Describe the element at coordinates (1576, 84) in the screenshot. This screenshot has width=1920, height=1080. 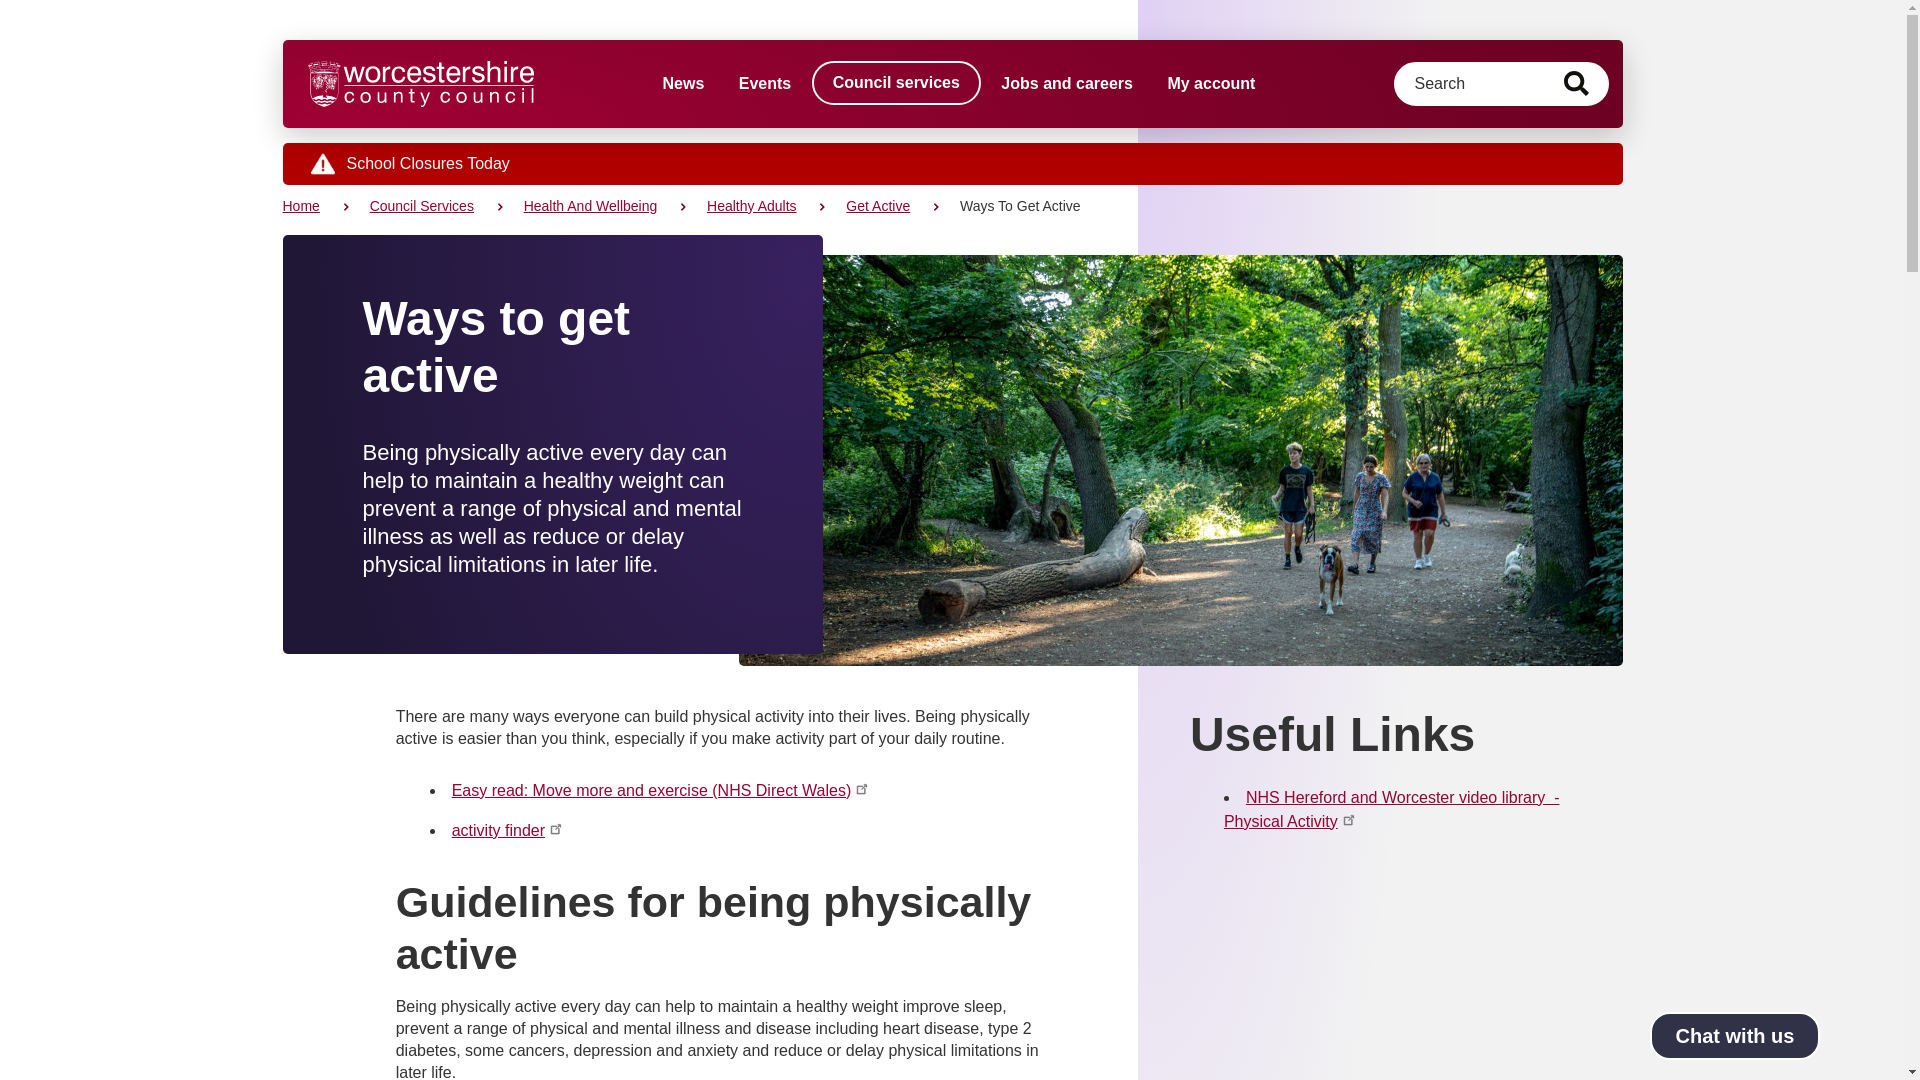
I see `Search` at that location.